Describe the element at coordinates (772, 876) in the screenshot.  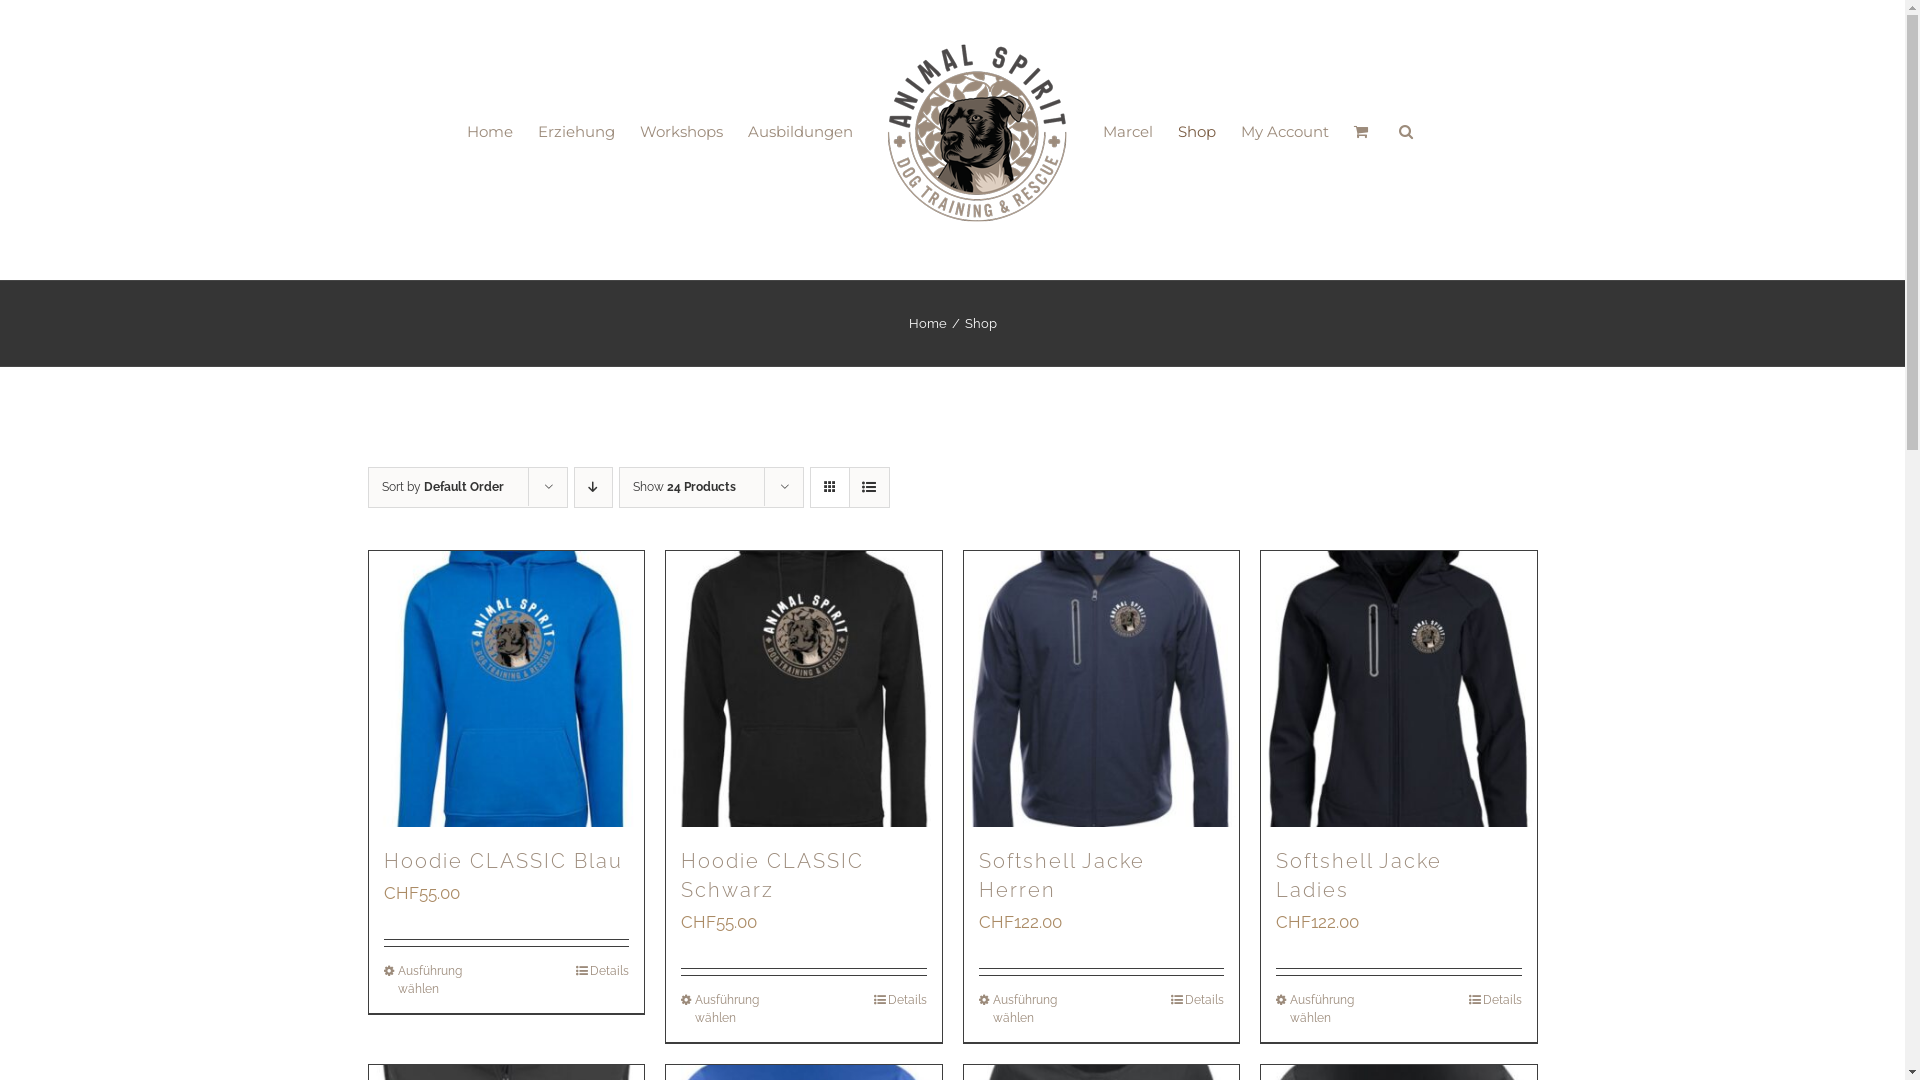
I see `Hoodie CLASSIC Schwarz` at that location.